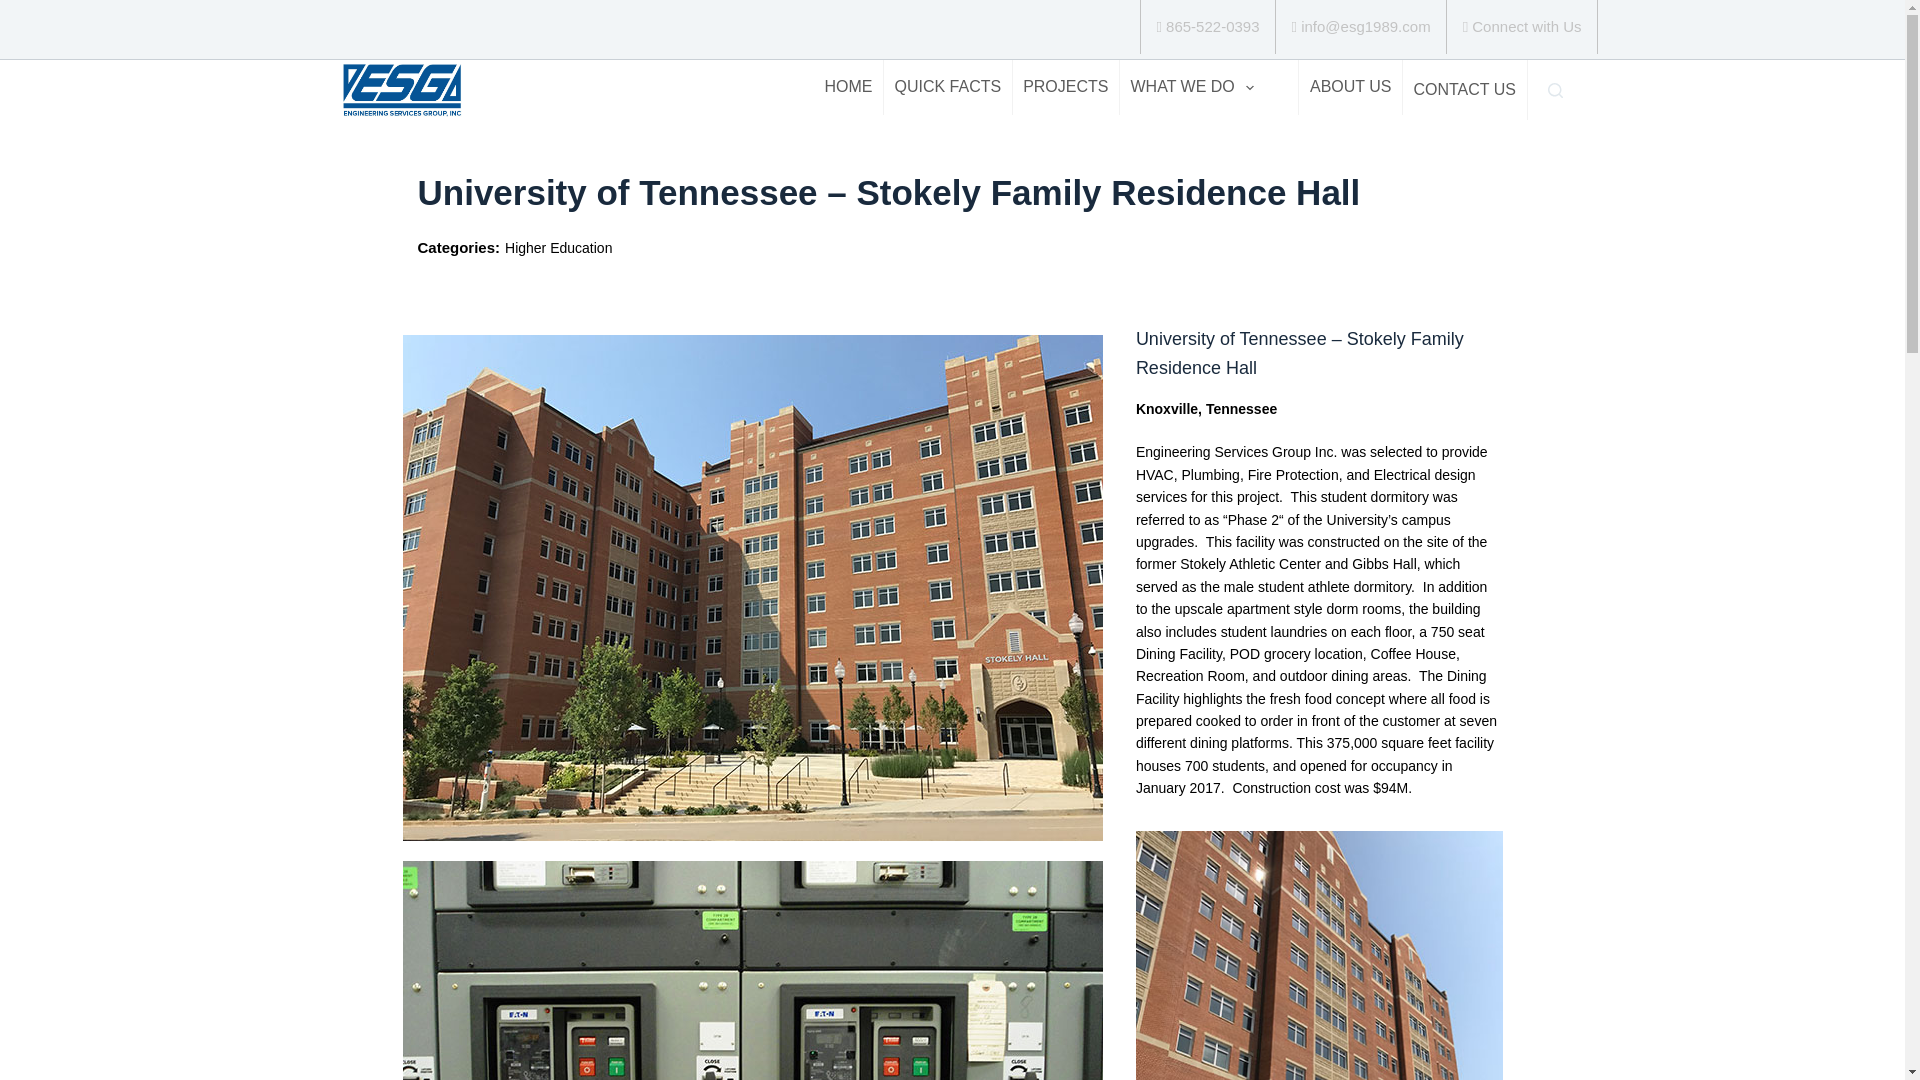 This screenshot has width=1920, height=1080. What do you see at coordinates (1066, 87) in the screenshot?
I see `PROJECTS` at bounding box center [1066, 87].